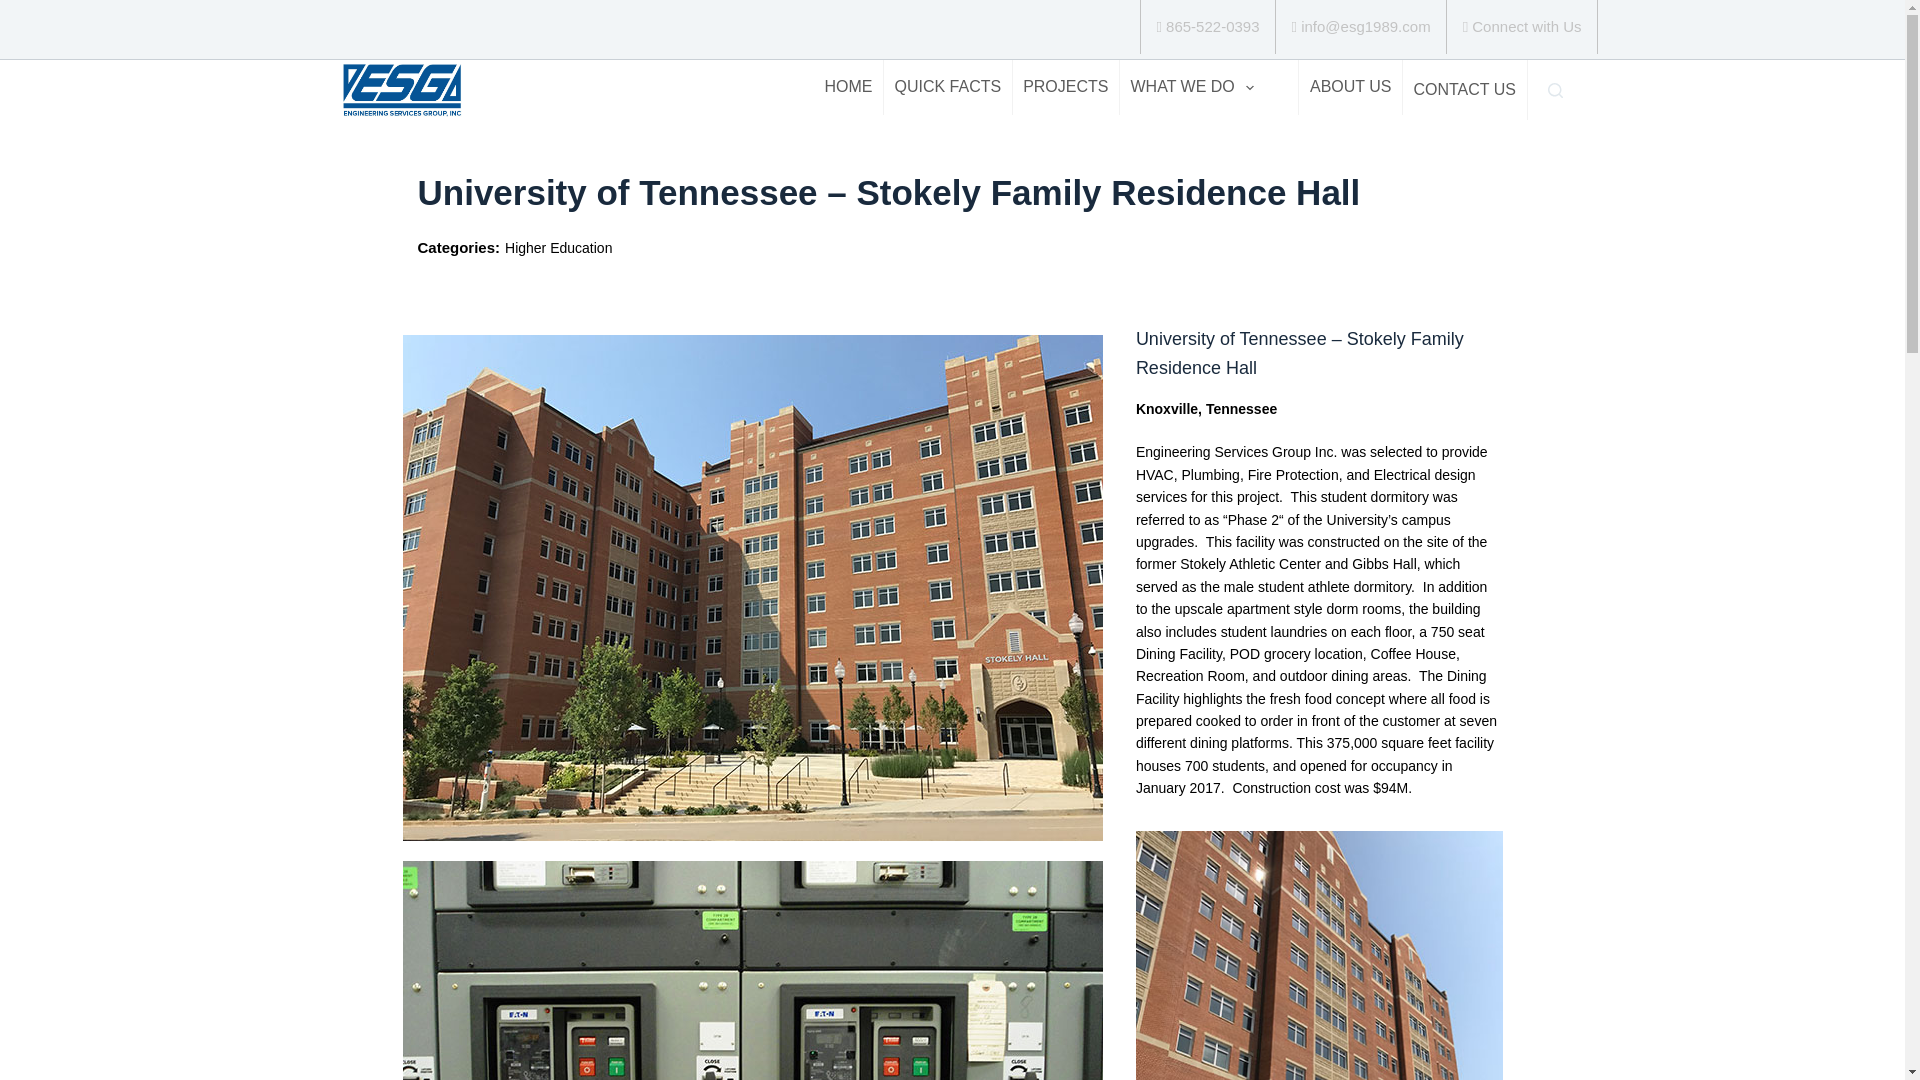 This screenshot has width=1920, height=1080. What do you see at coordinates (1066, 87) in the screenshot?
I see `PROJECTS` at bounding box center [1066, 87].